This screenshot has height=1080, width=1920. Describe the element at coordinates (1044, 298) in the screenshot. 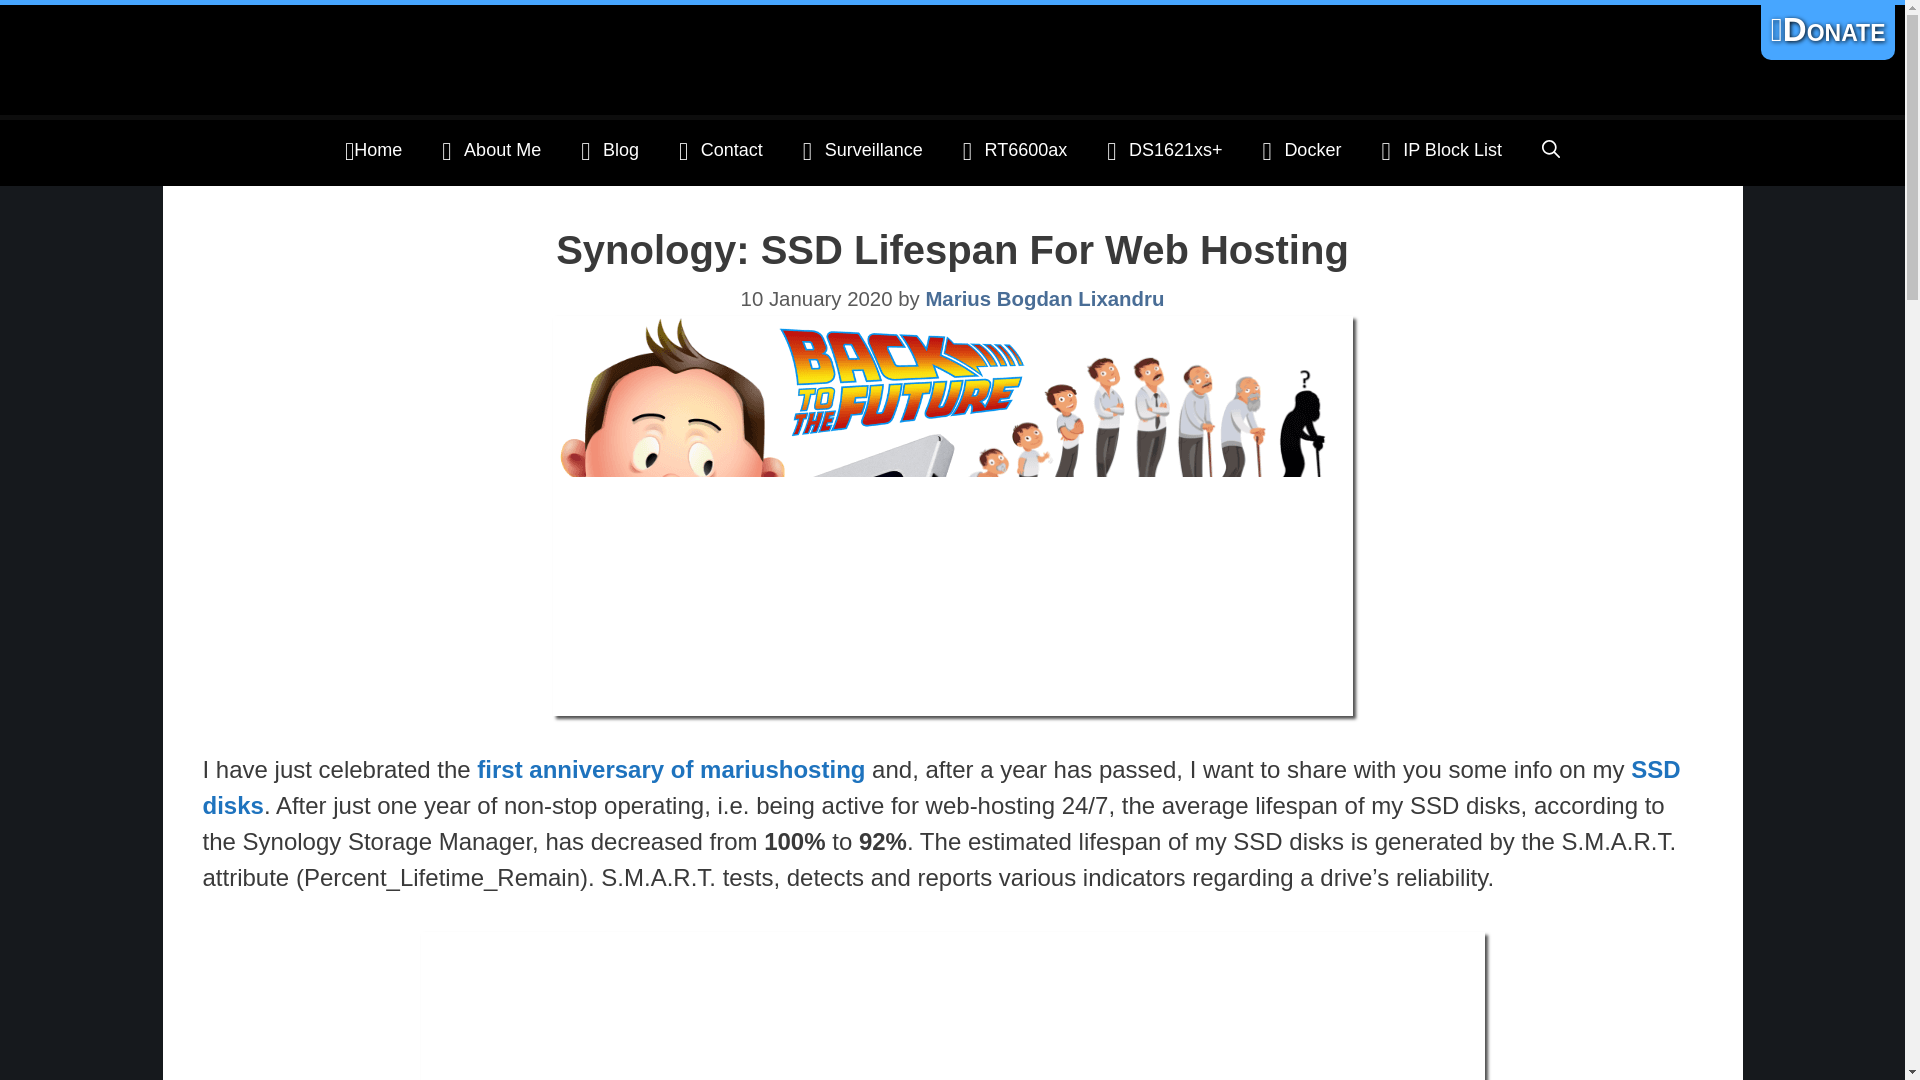

I see `View all posts by Marius Bogdan Lixandru` at that location.